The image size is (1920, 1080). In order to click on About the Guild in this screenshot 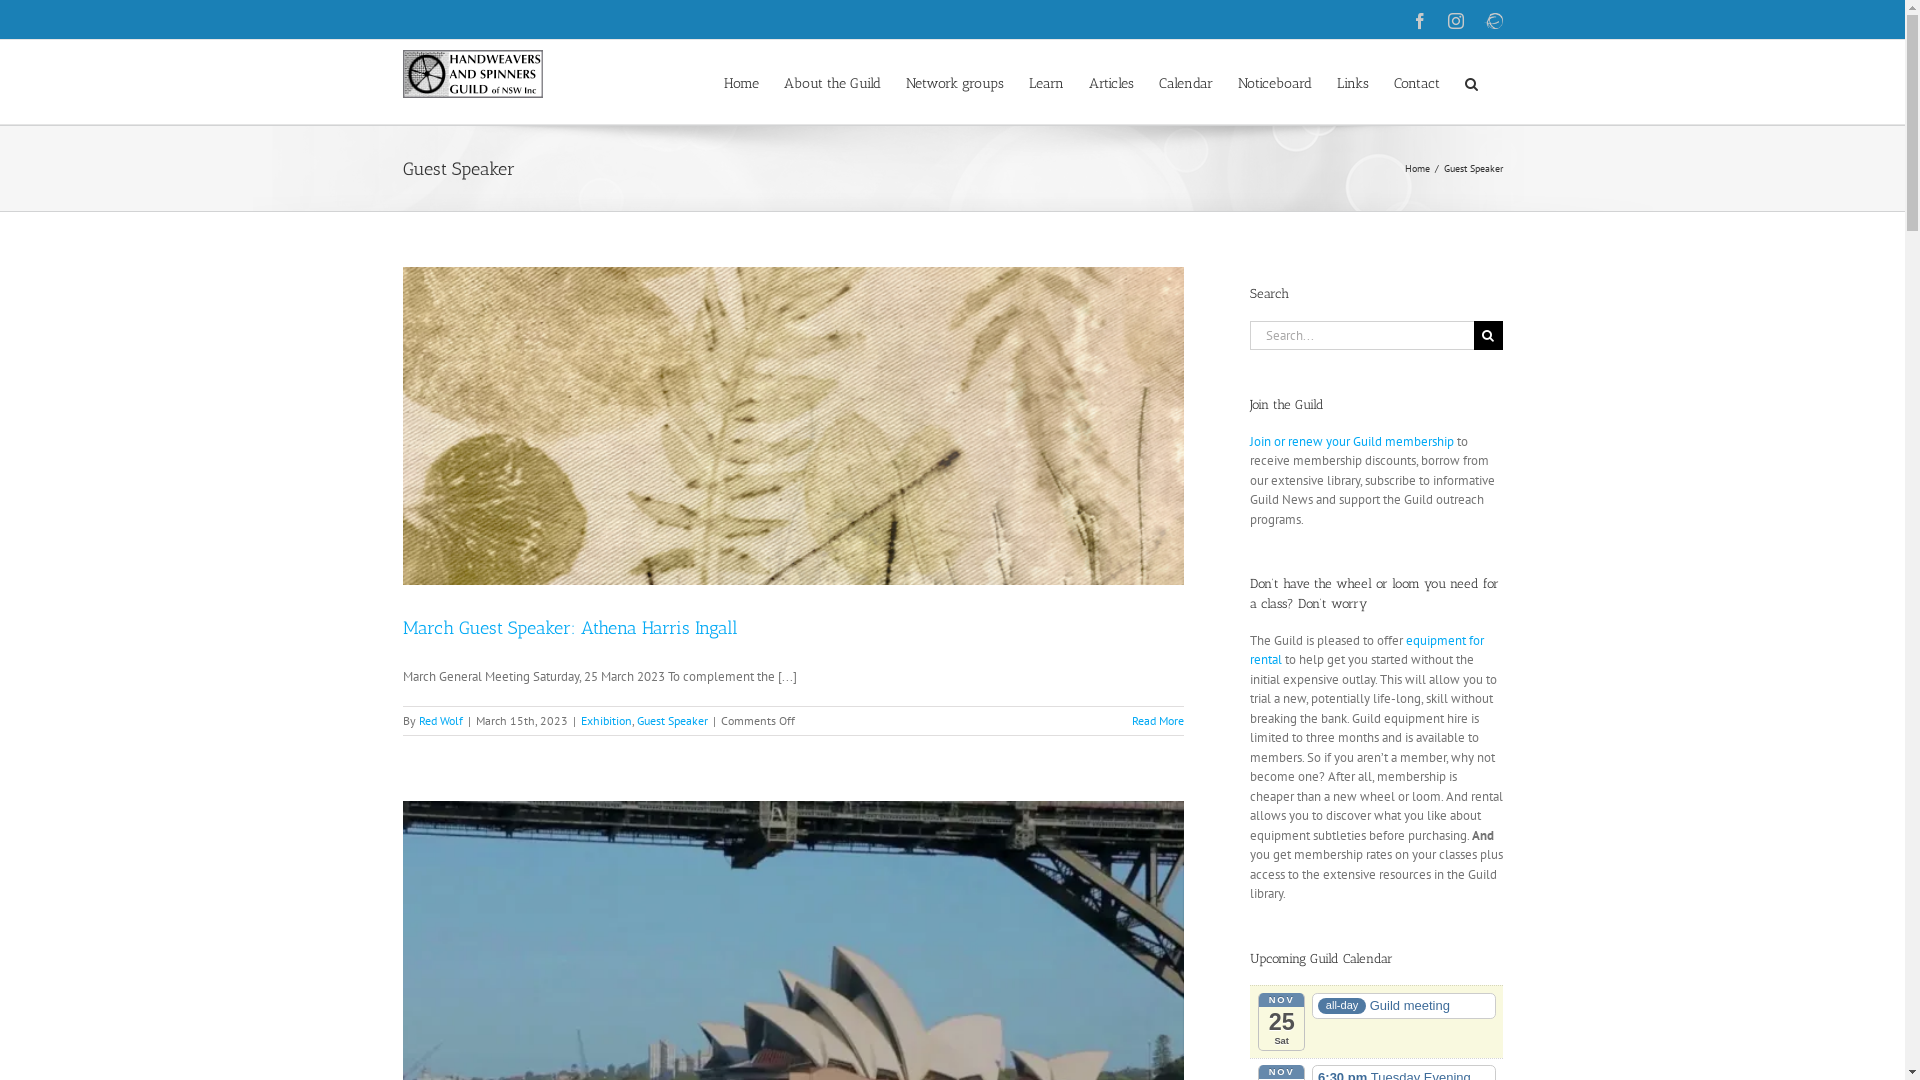, I will do `click(832, 82)`.